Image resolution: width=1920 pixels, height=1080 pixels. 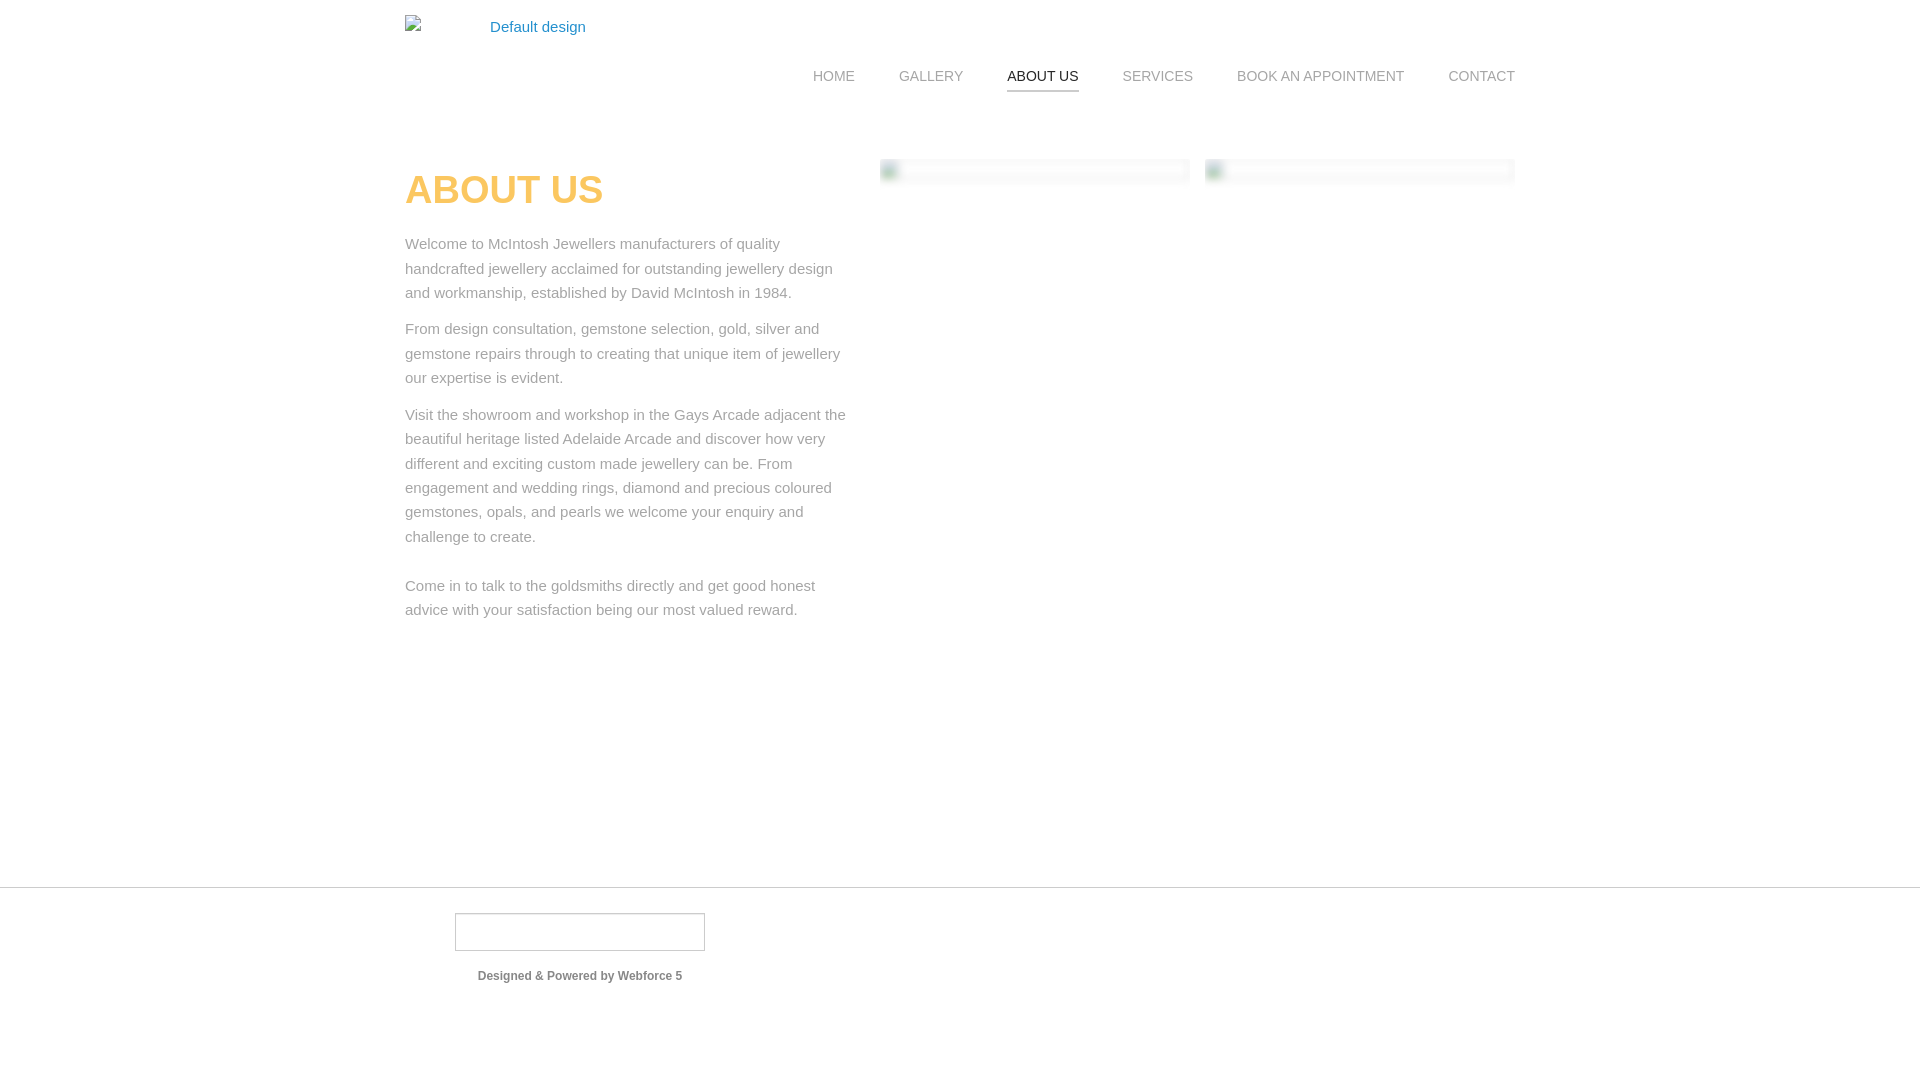 I want to click on SERVICES, so click(x=1158, y=77).